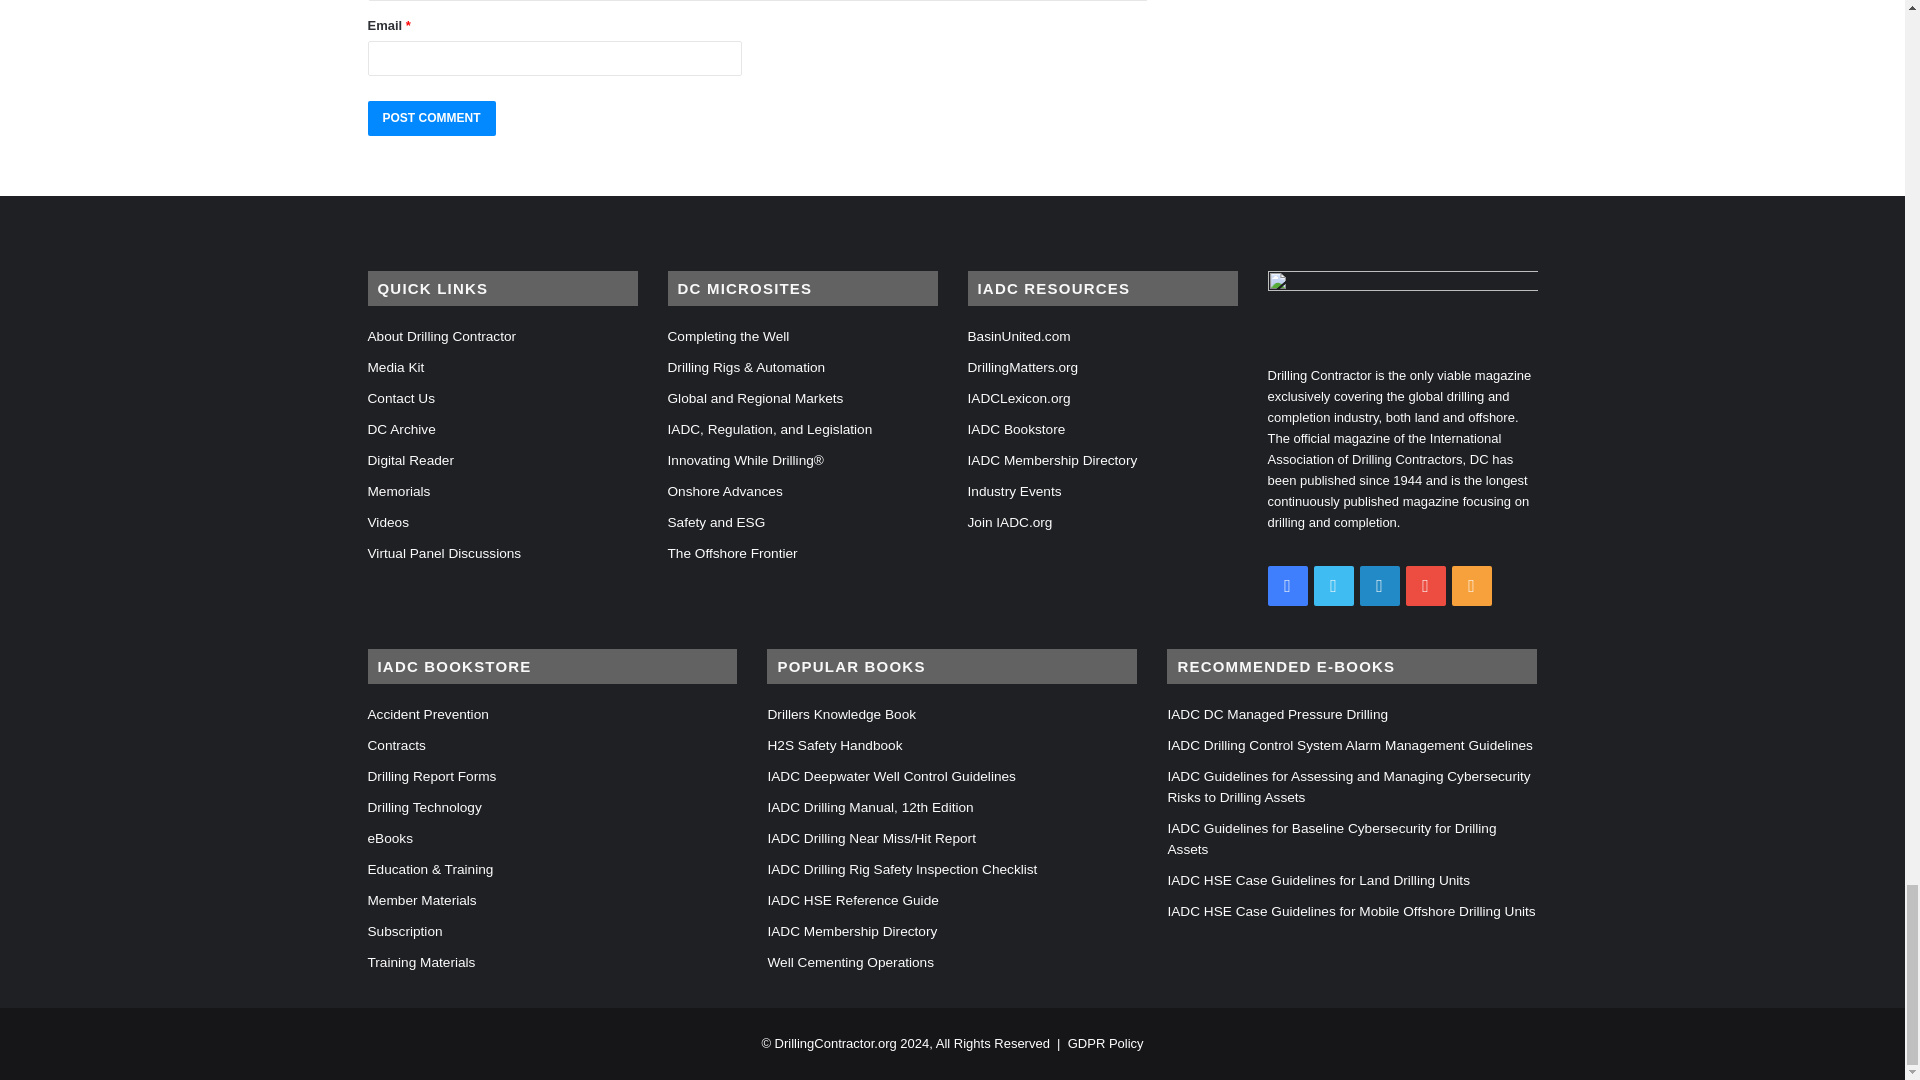  I want to click on Post Comment, so click(432, 118).